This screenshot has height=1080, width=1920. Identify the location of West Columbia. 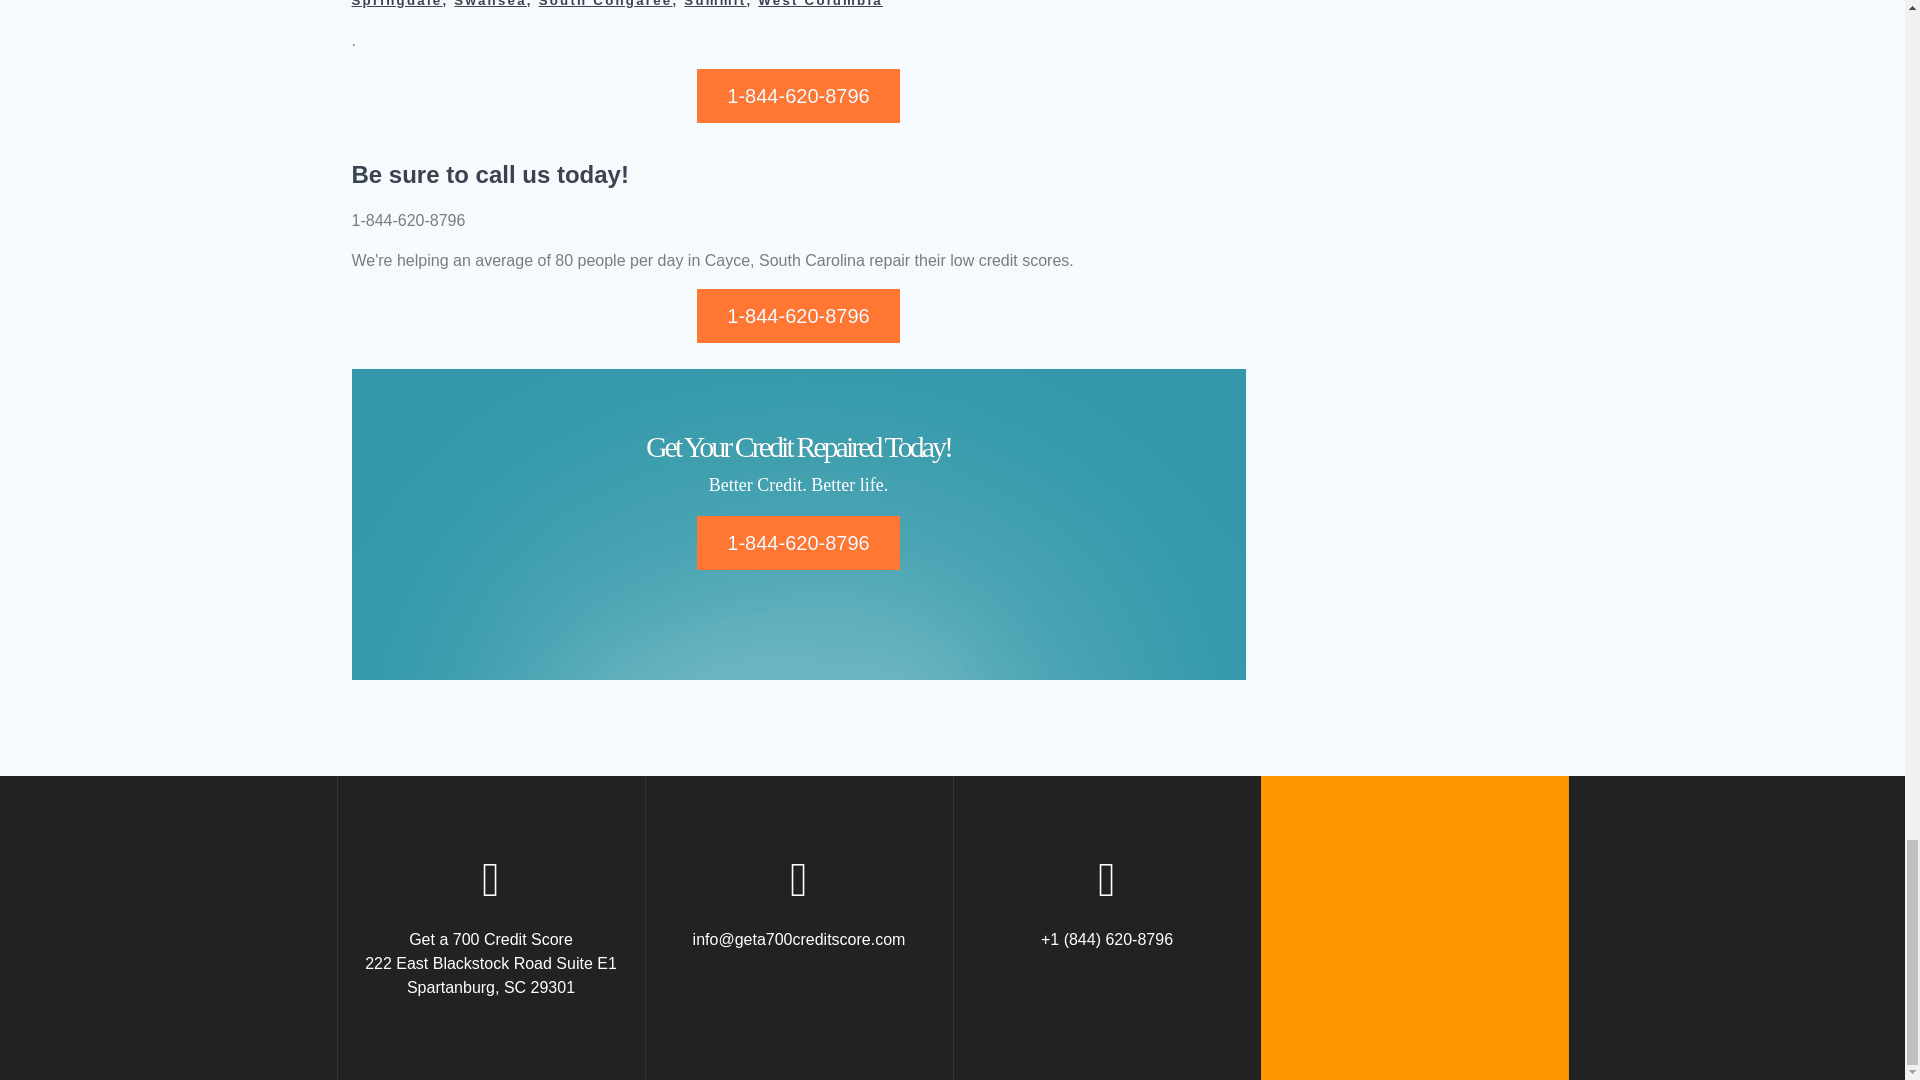
(820, 4).